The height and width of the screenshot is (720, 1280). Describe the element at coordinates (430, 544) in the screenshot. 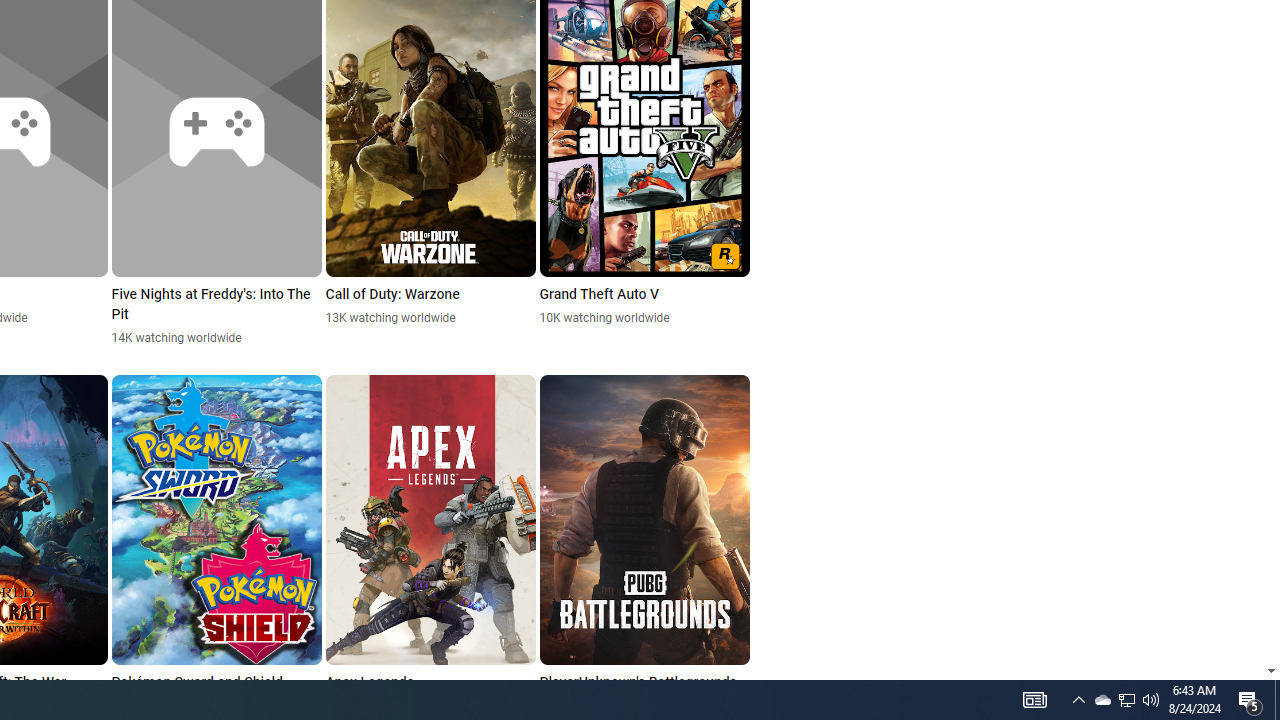

I see `Apex Legends 5.2K watching worldwide` at that location.